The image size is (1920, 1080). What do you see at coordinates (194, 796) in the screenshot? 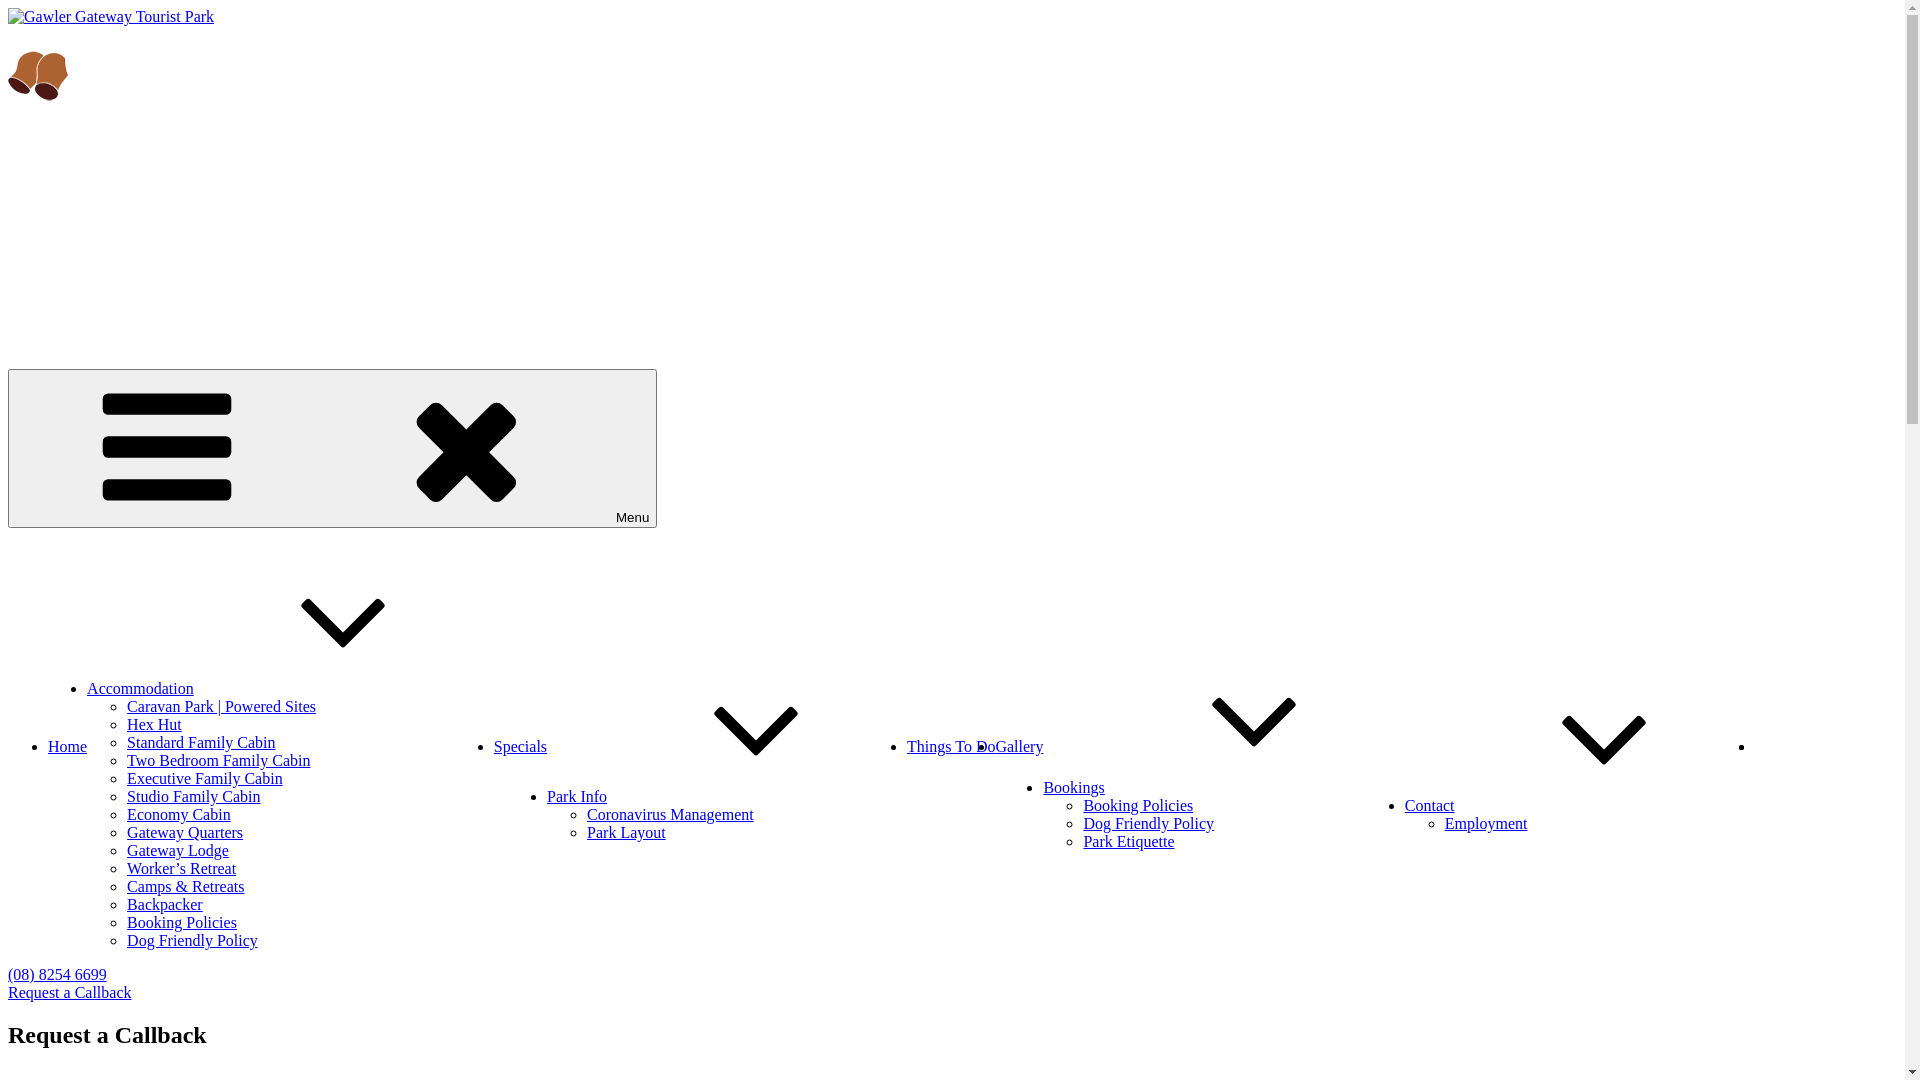
I see `Studio Family Cabin` at bounding box center [194, 796].